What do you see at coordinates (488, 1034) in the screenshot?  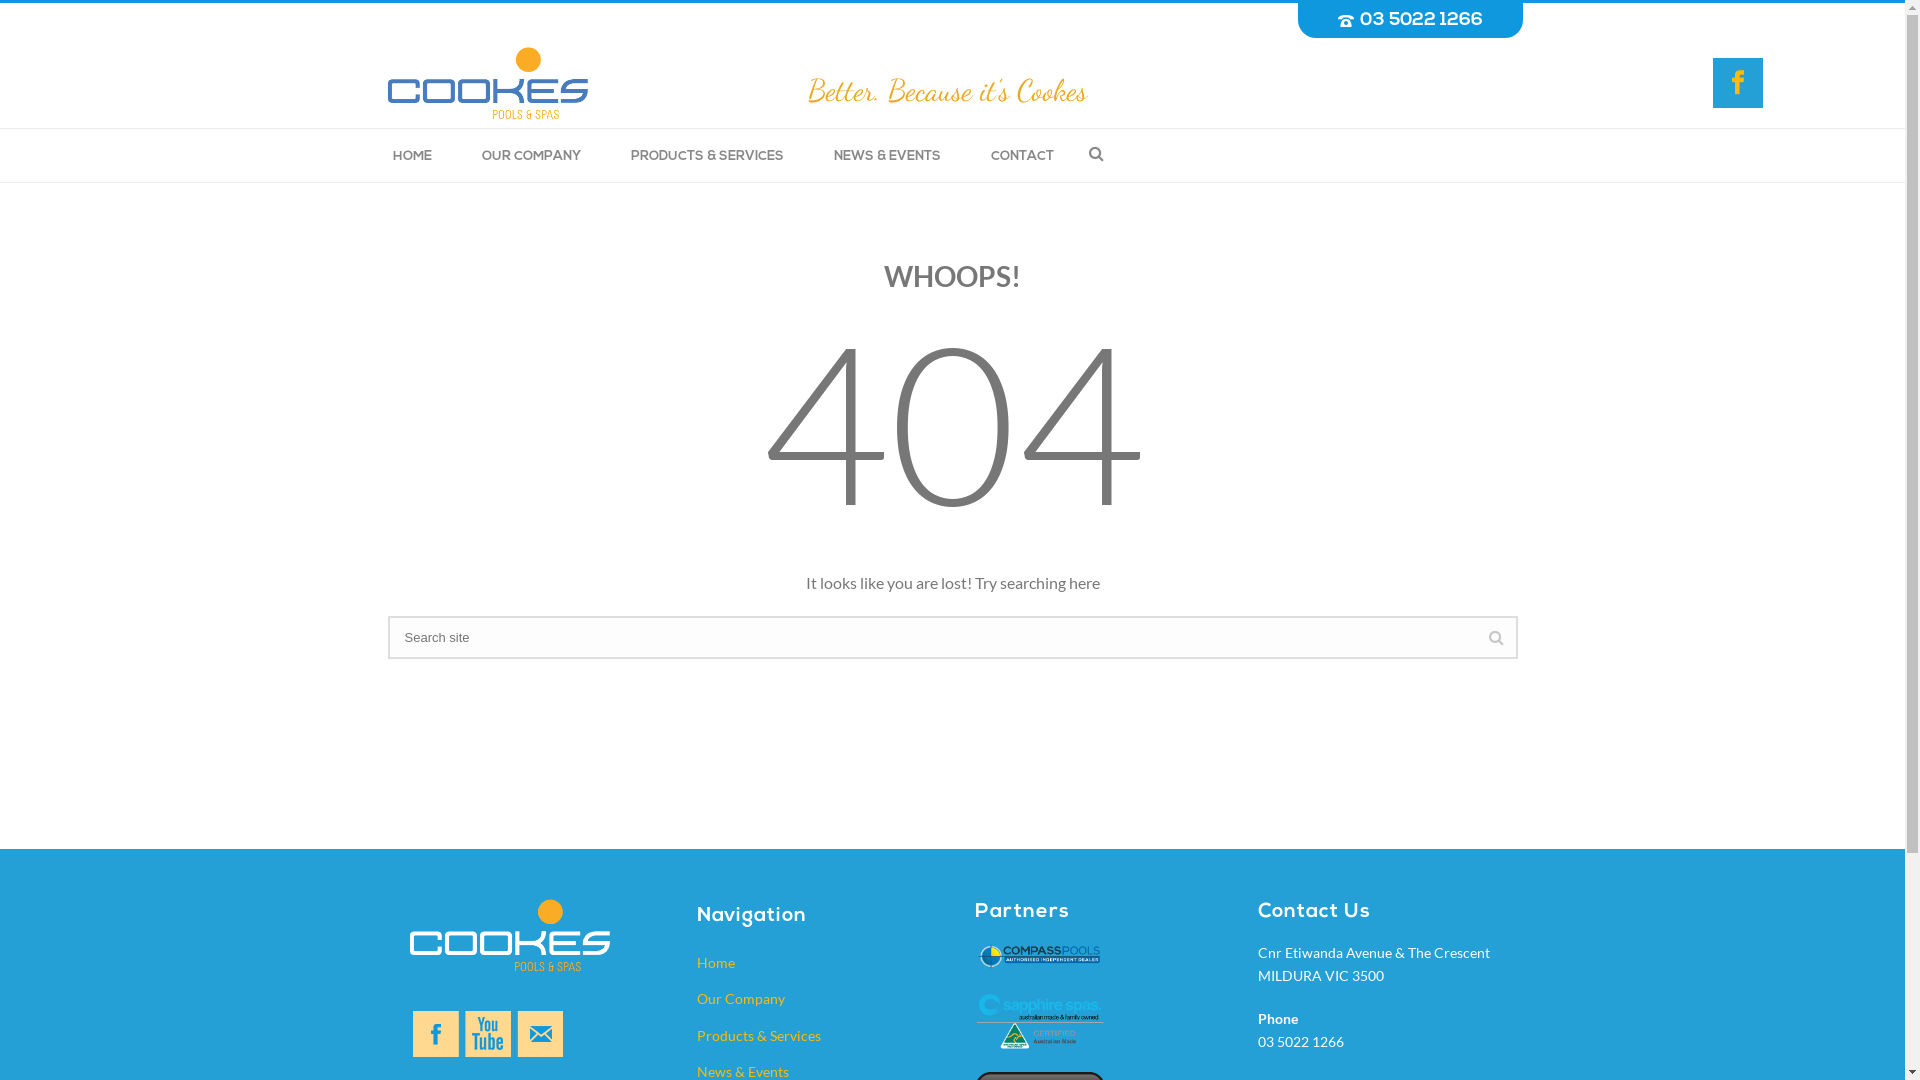 I see `youtube` at bounding box center [488, 1034].